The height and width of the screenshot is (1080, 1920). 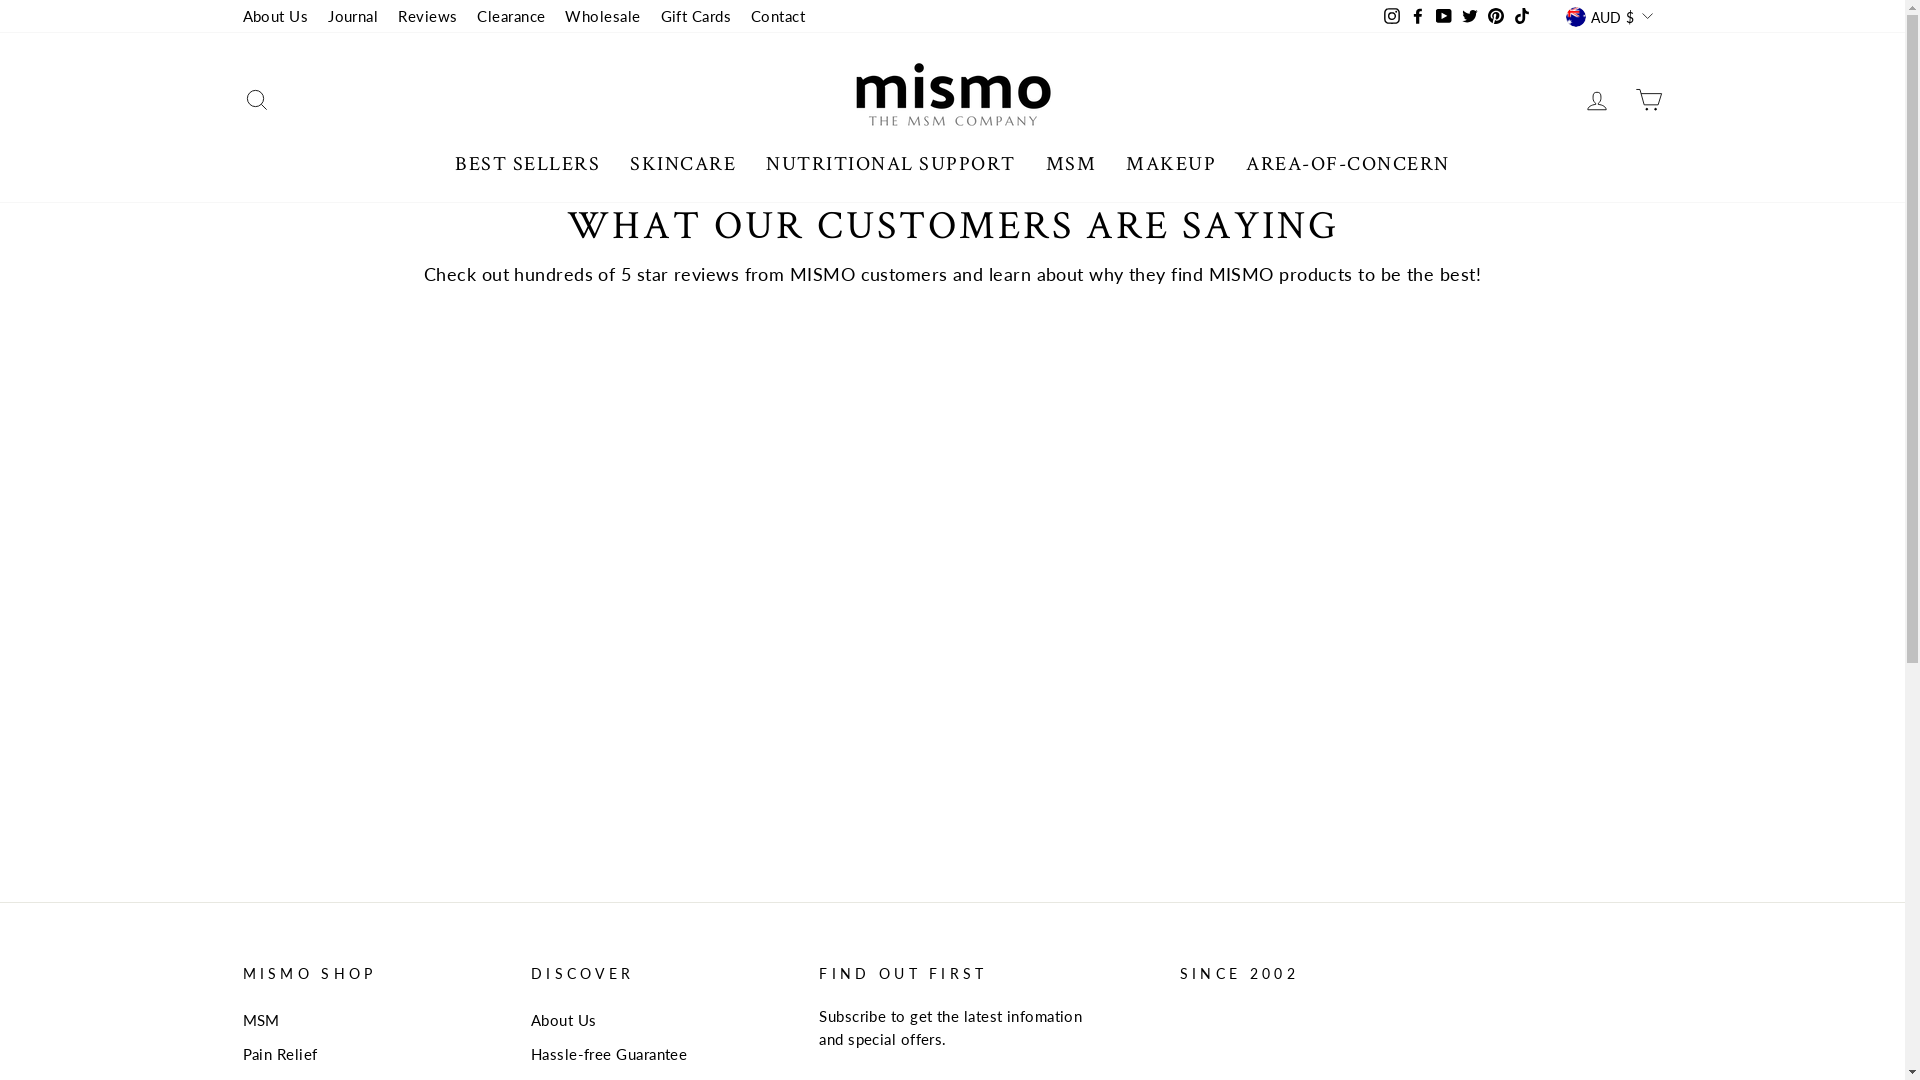 What do you see at coordinates (1171, 164) in the screenshot?
I see `MAKEUP` at bounding box center [1171, 164].